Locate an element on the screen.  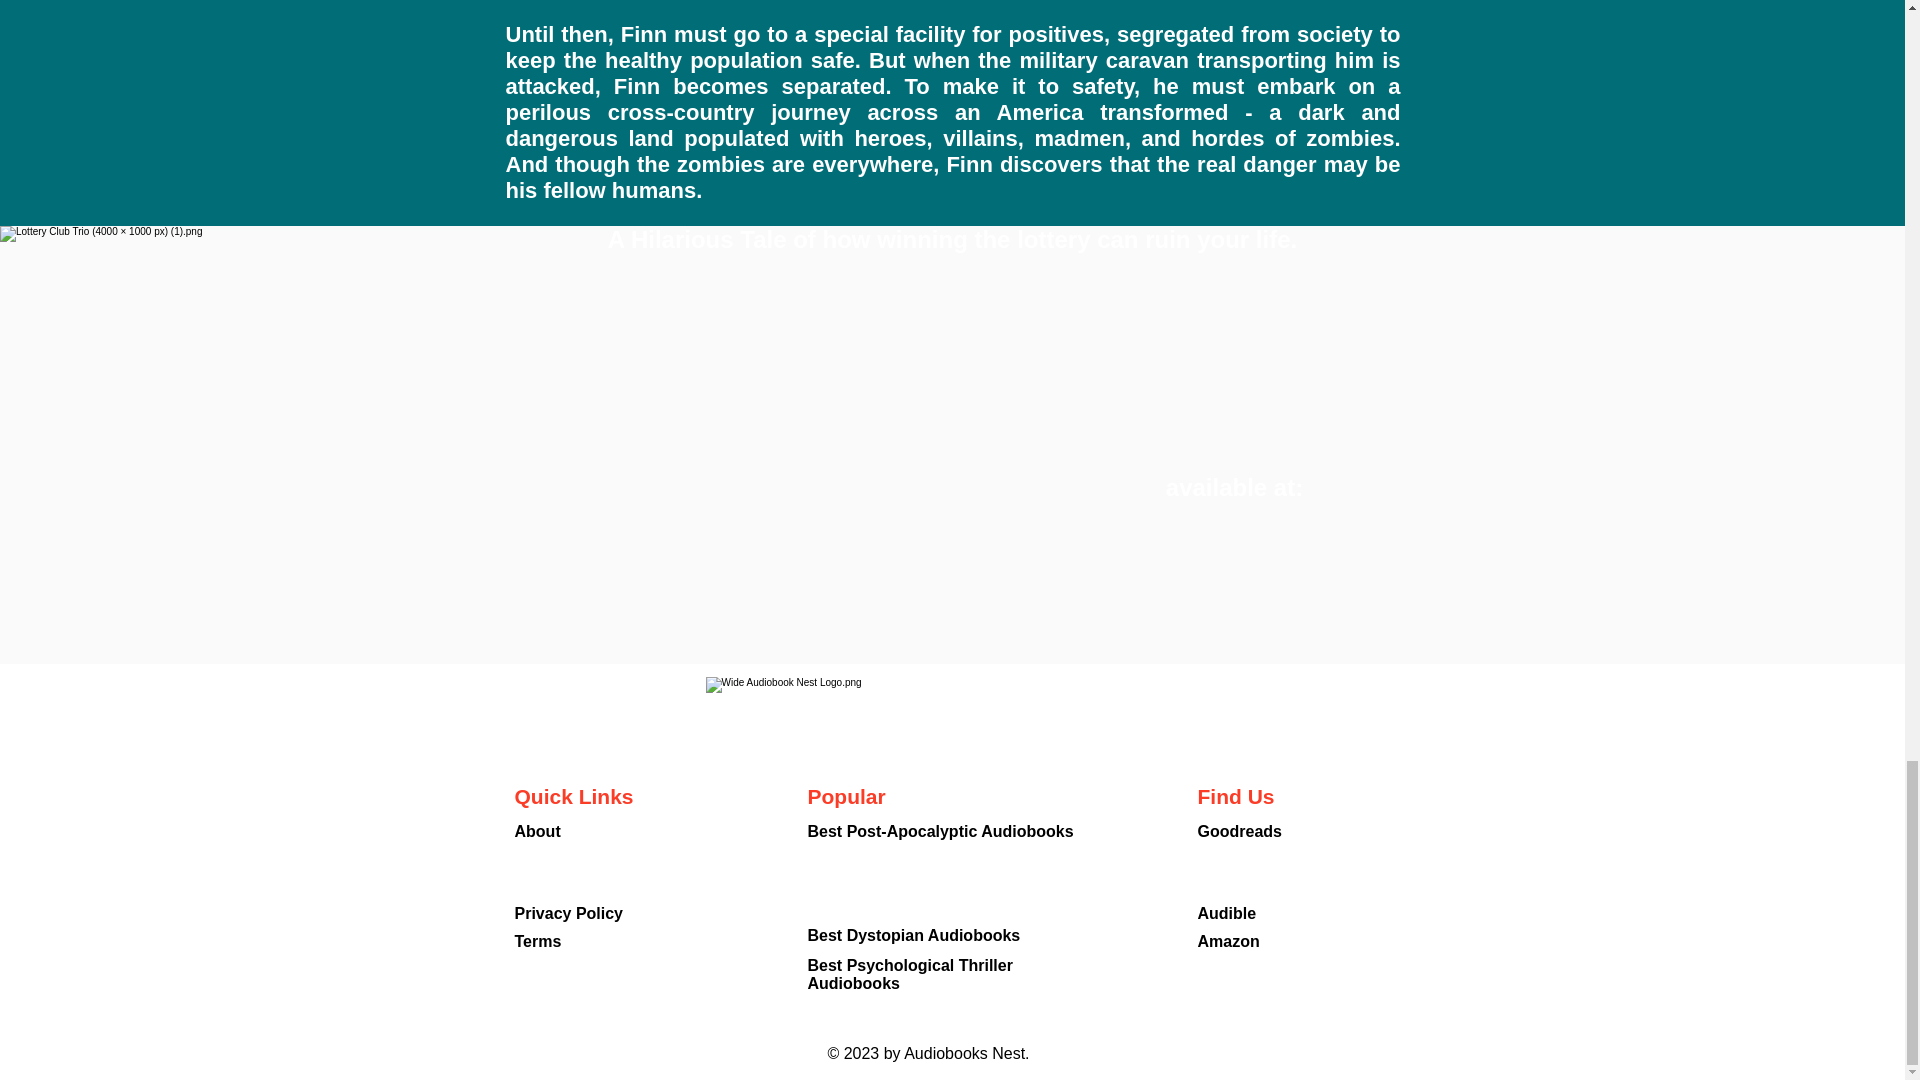
About is located at coordinates (537, 831).